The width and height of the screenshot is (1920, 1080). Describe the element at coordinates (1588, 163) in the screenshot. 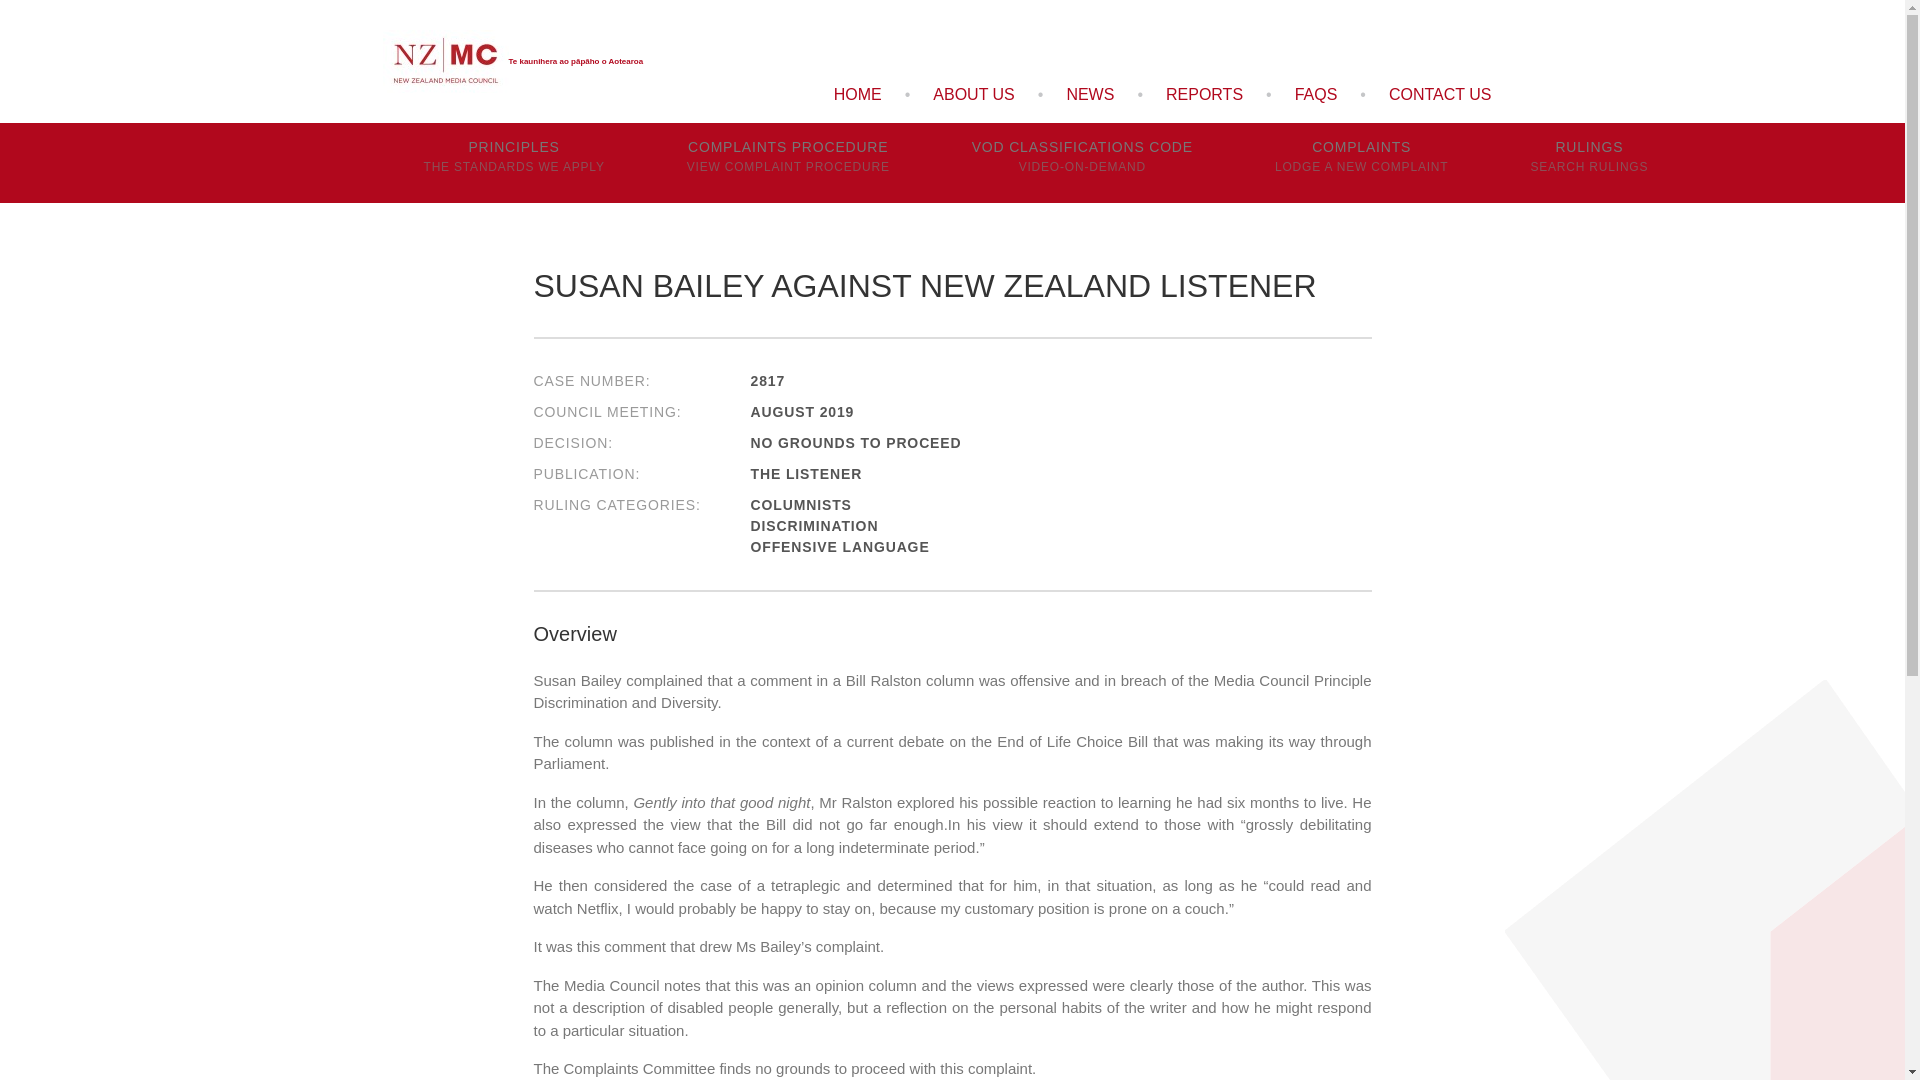

I see `back to homepage` at that location.